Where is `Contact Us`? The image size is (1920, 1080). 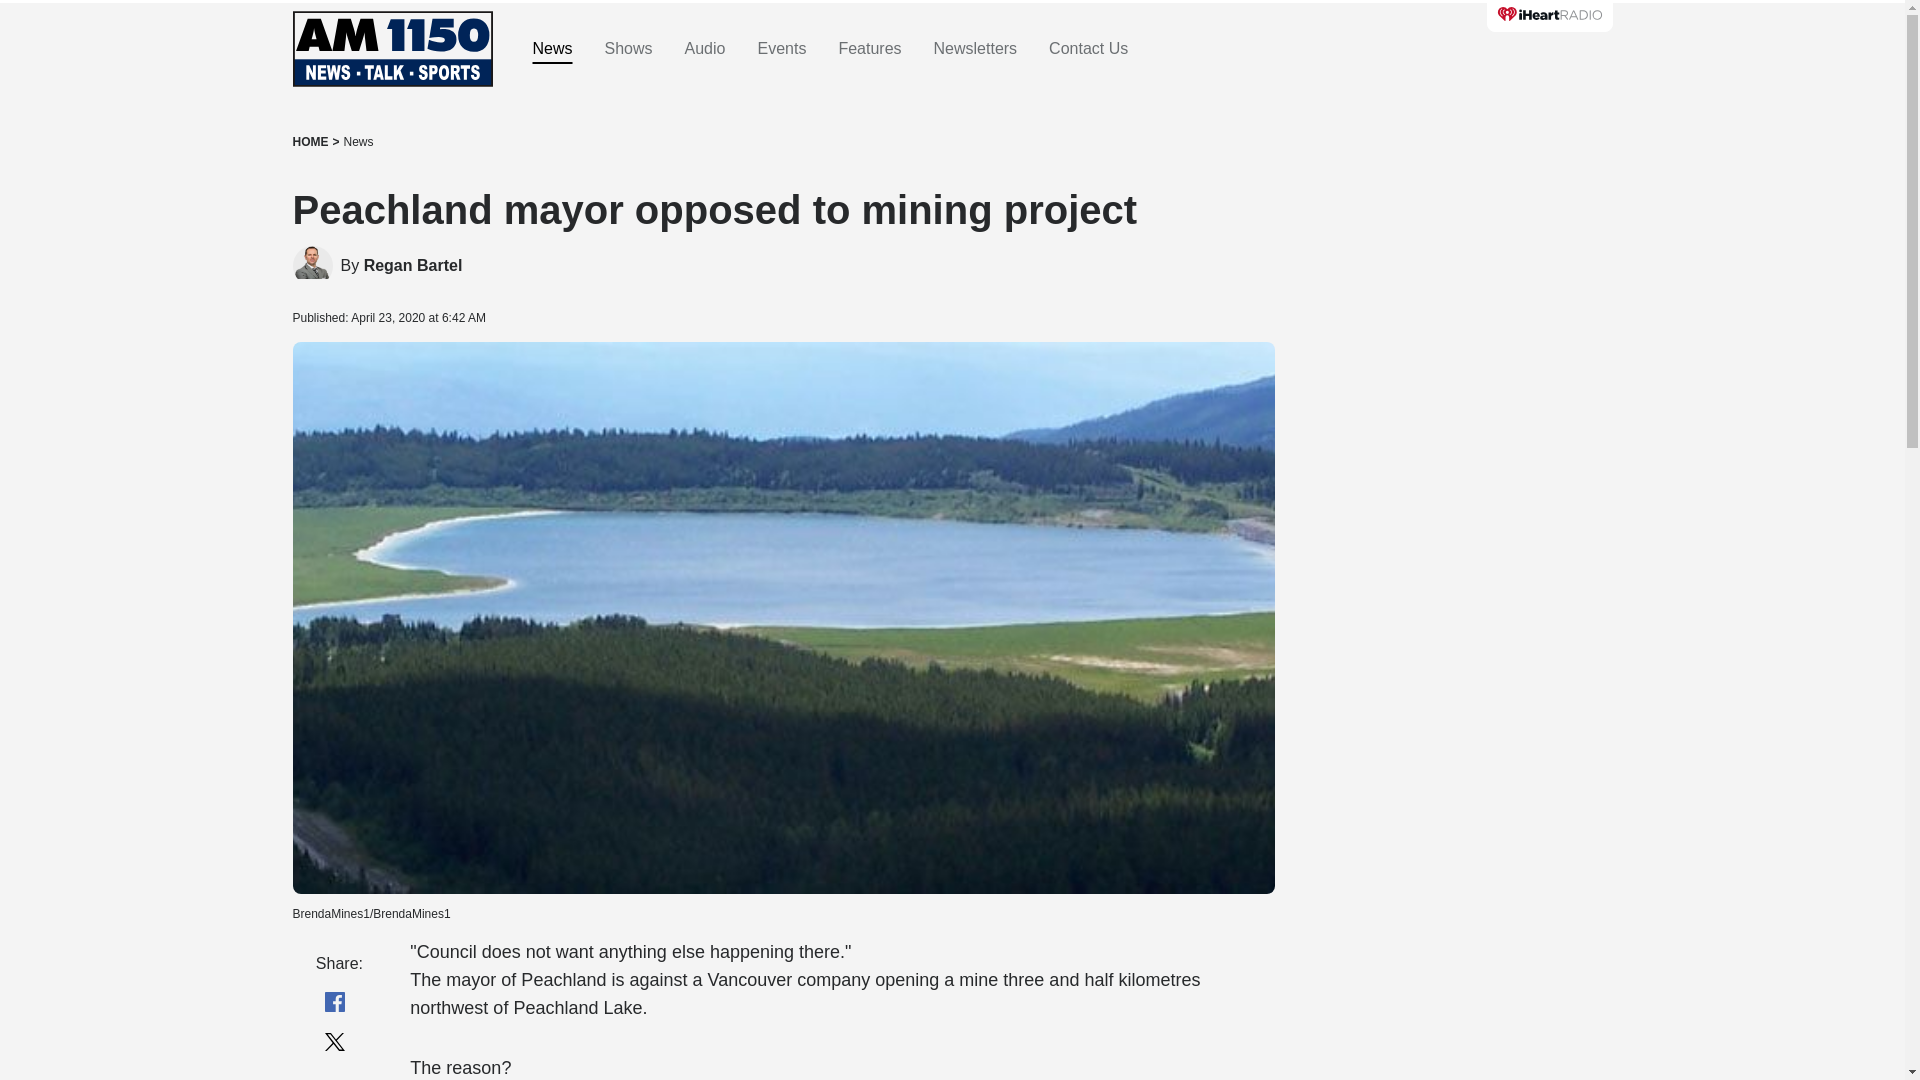 Contact Us is located at coordinates (1088, 49).